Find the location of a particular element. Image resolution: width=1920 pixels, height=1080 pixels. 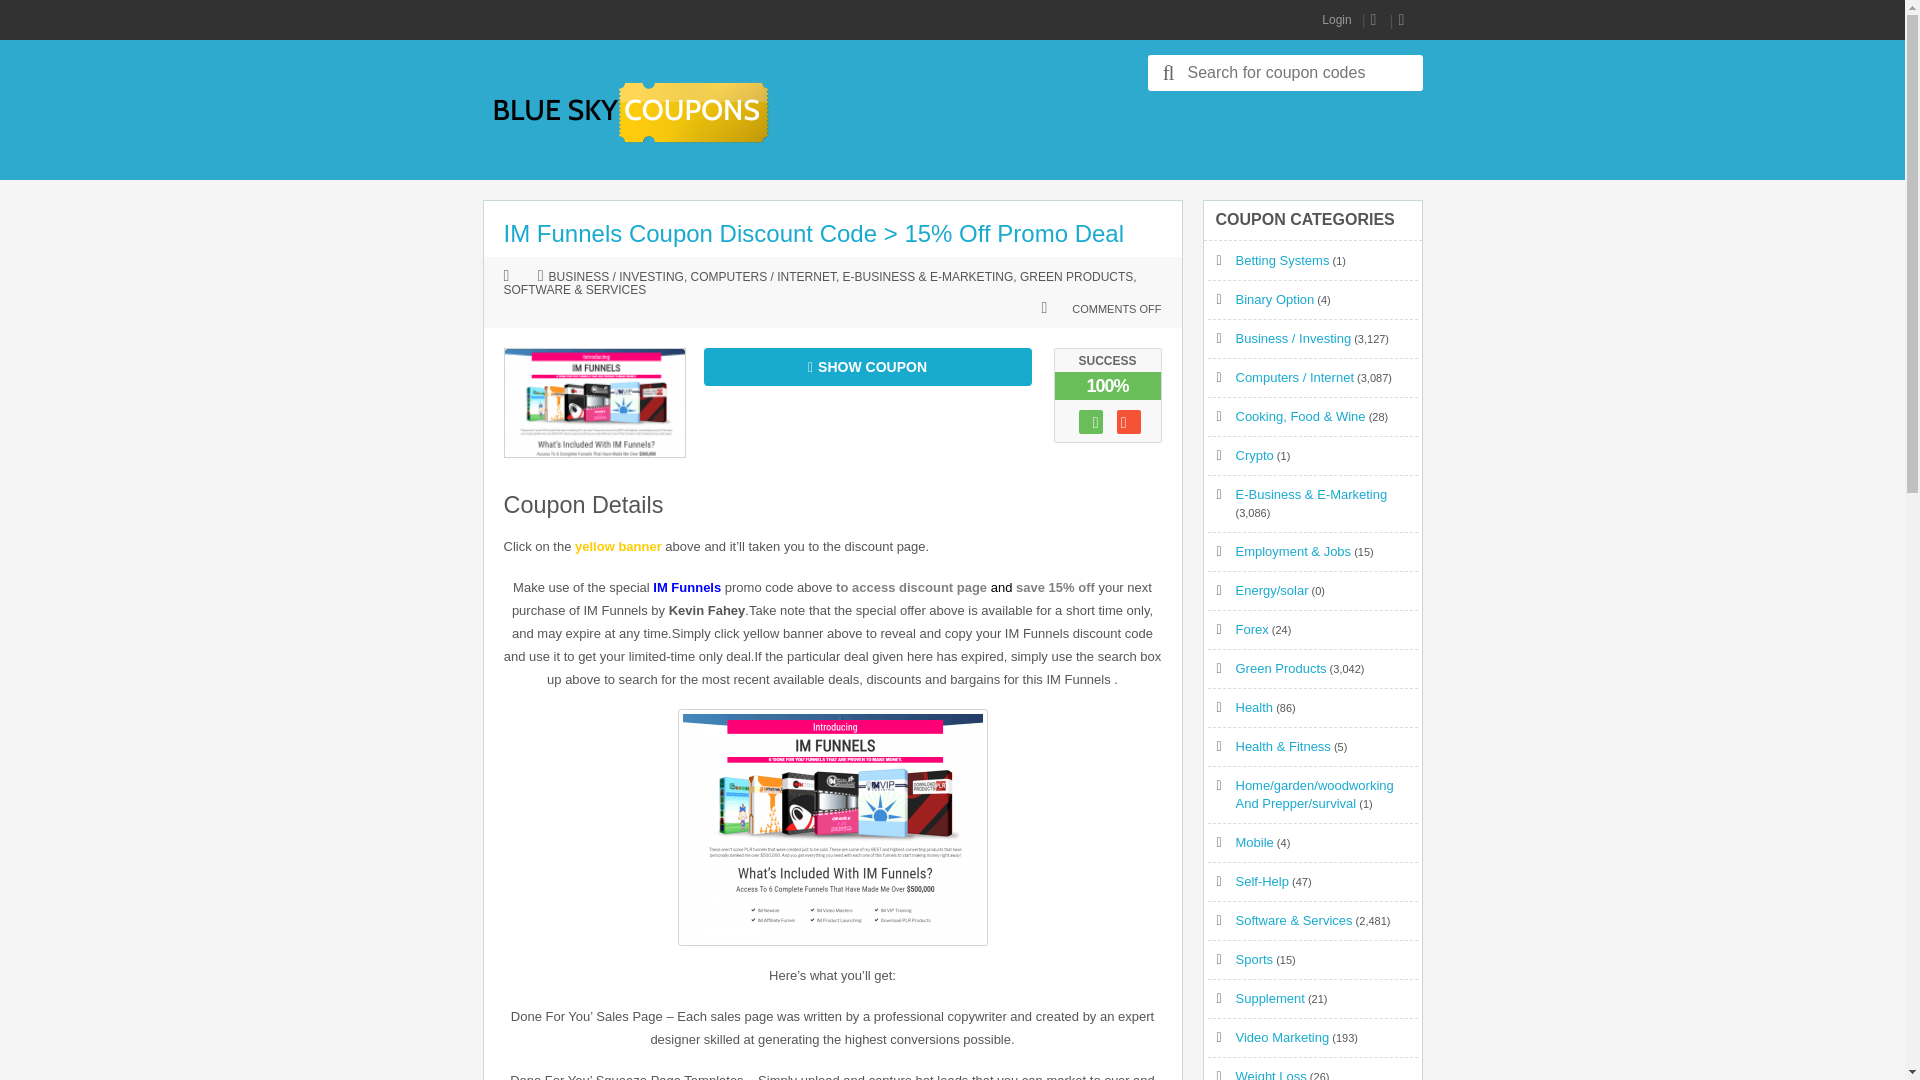

Self-Help is located at coordinates (1262, 880).